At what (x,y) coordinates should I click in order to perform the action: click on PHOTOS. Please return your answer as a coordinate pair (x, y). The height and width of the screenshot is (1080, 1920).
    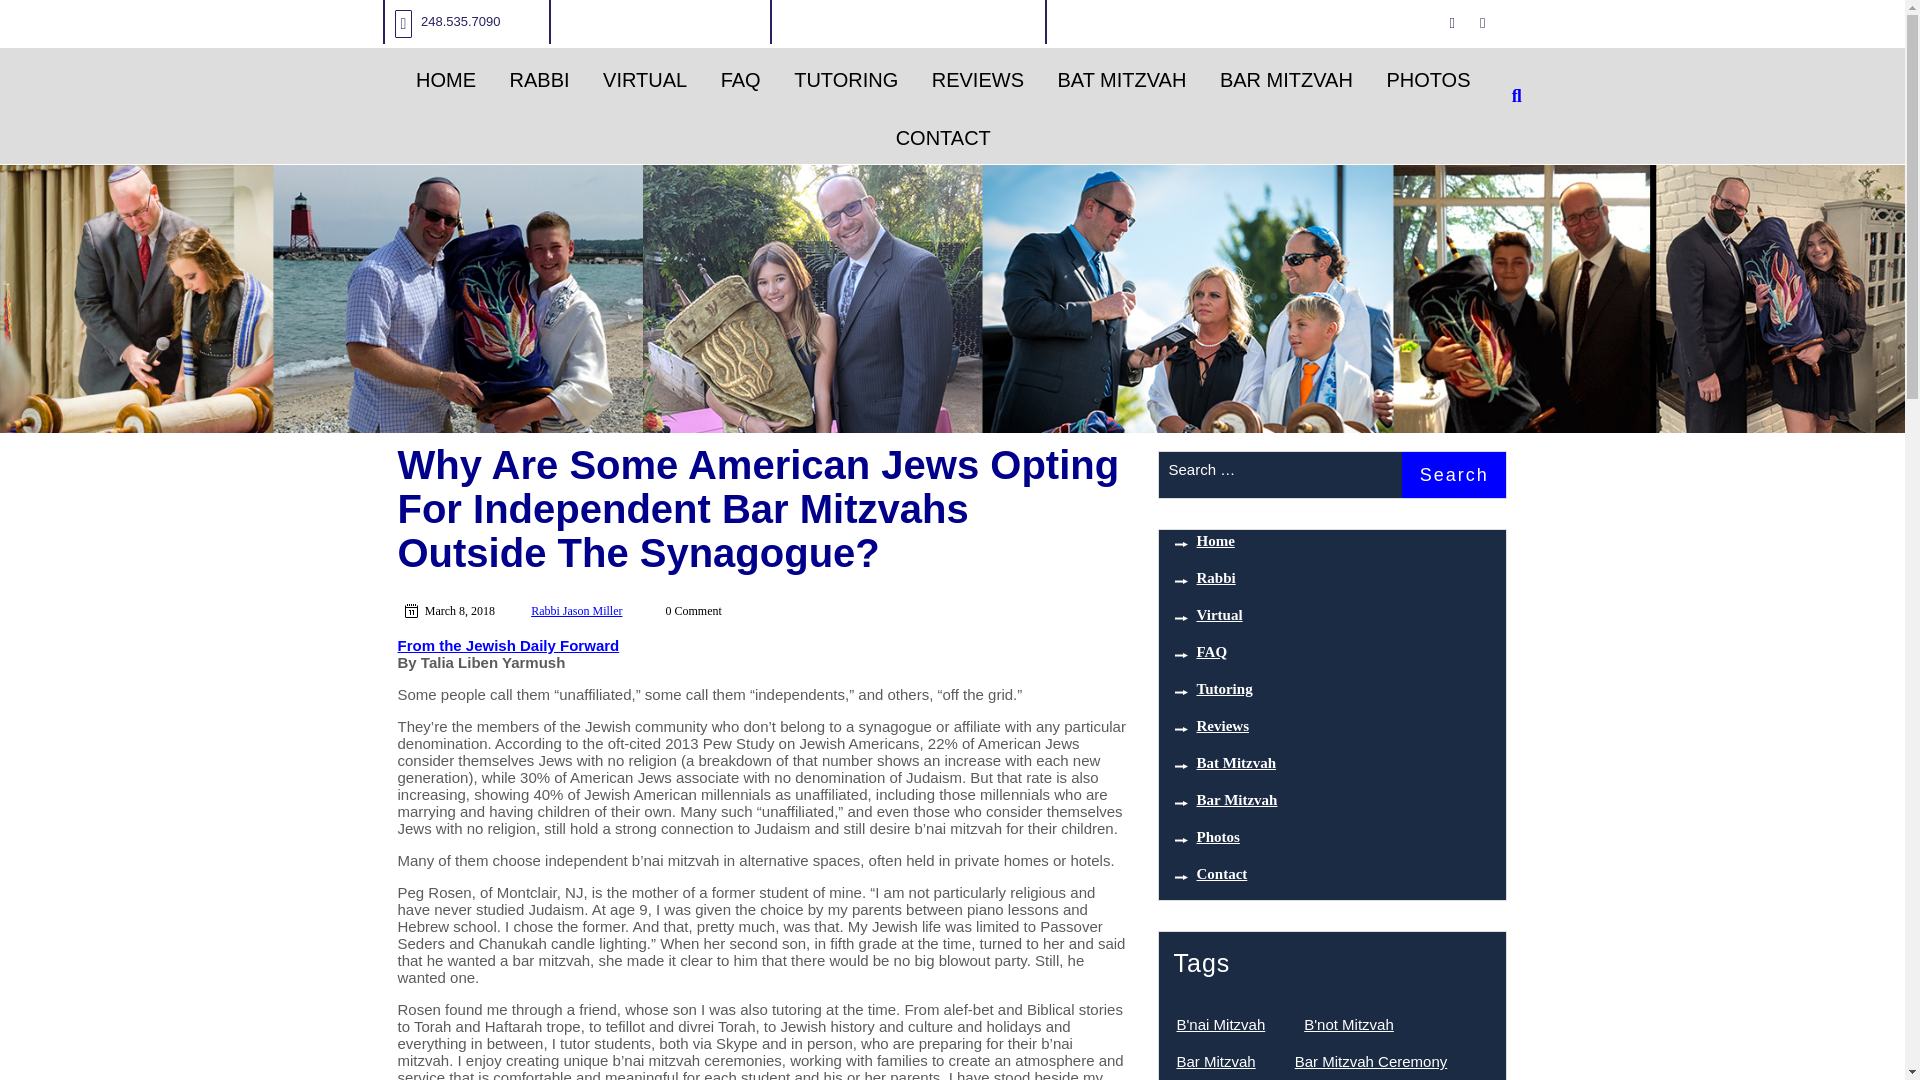
    Looking at the image, I should click on (1427, 80).